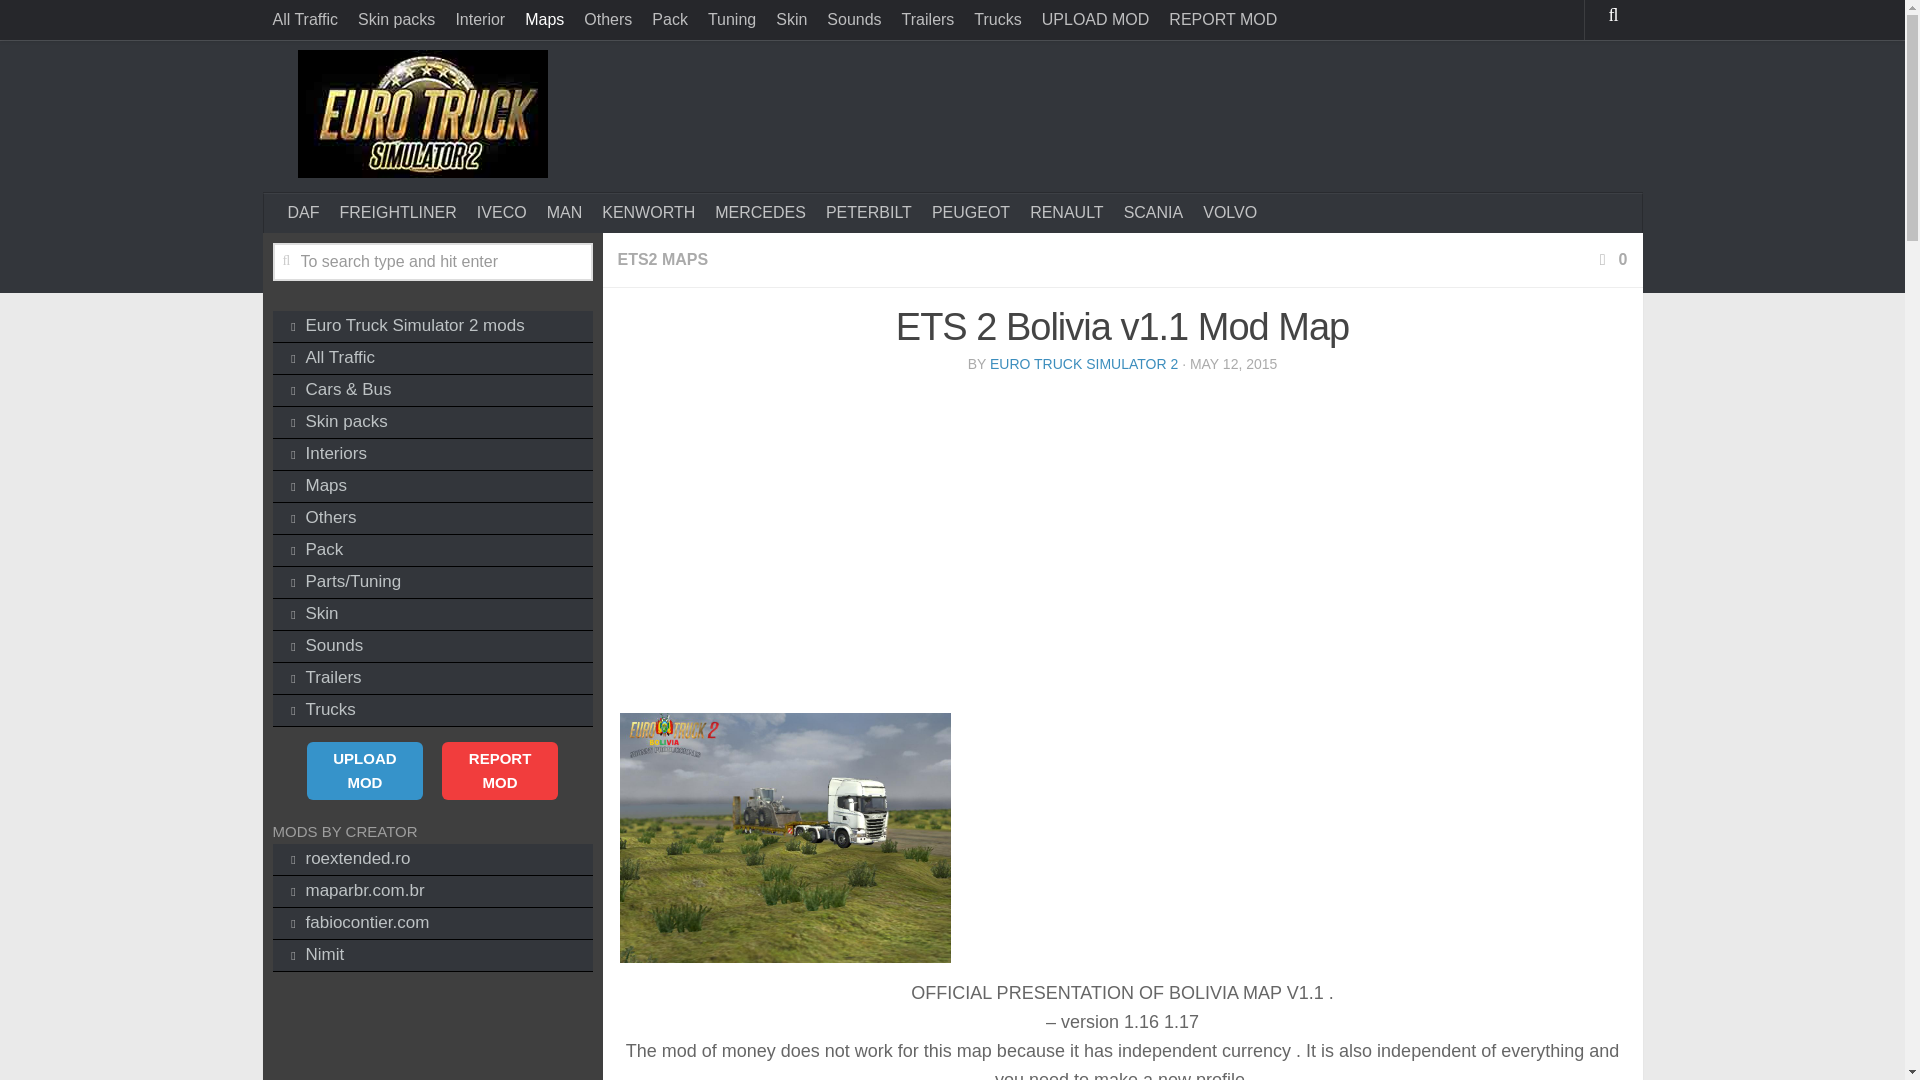 This screenshot has height=1080, width=1920. I want to click on DAF, so click(304, 213).